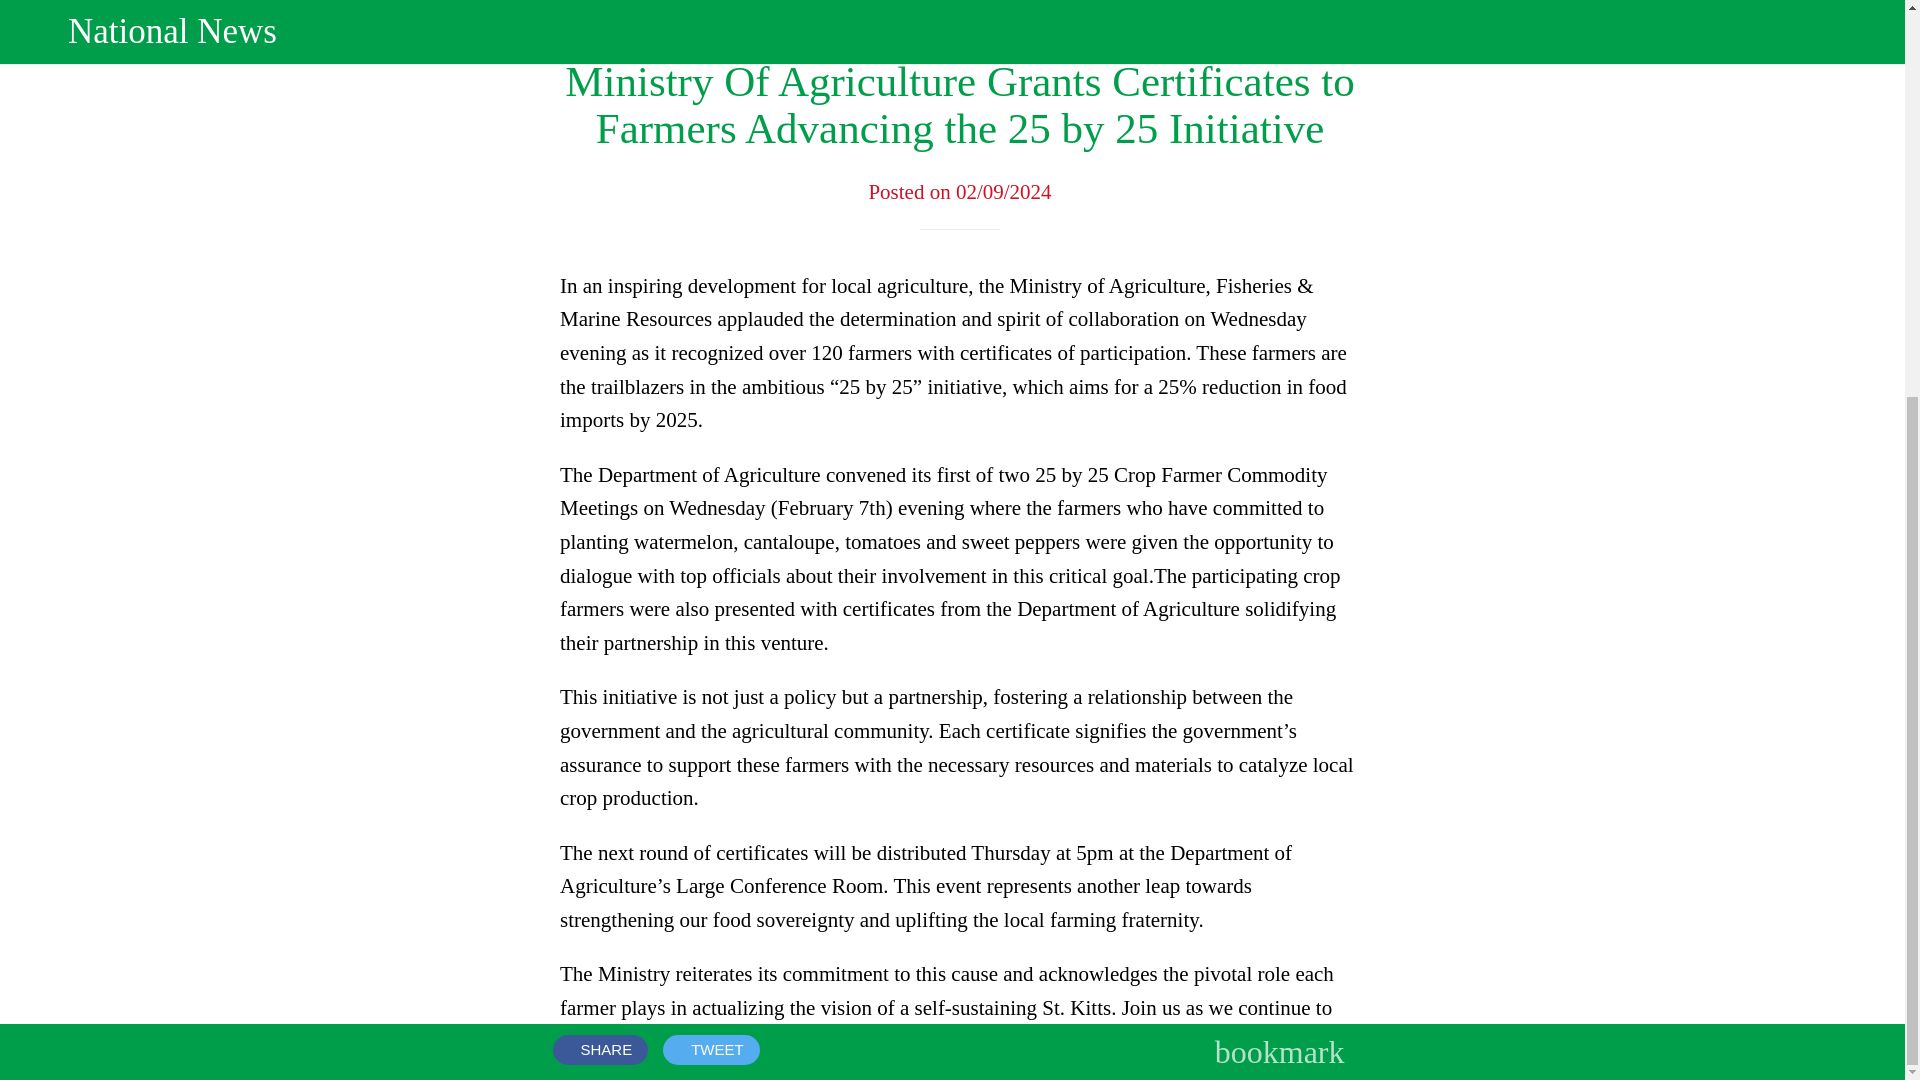  Describe the element at coordinates (711, 430) in the screenshot. I see `TWEET` at that location.